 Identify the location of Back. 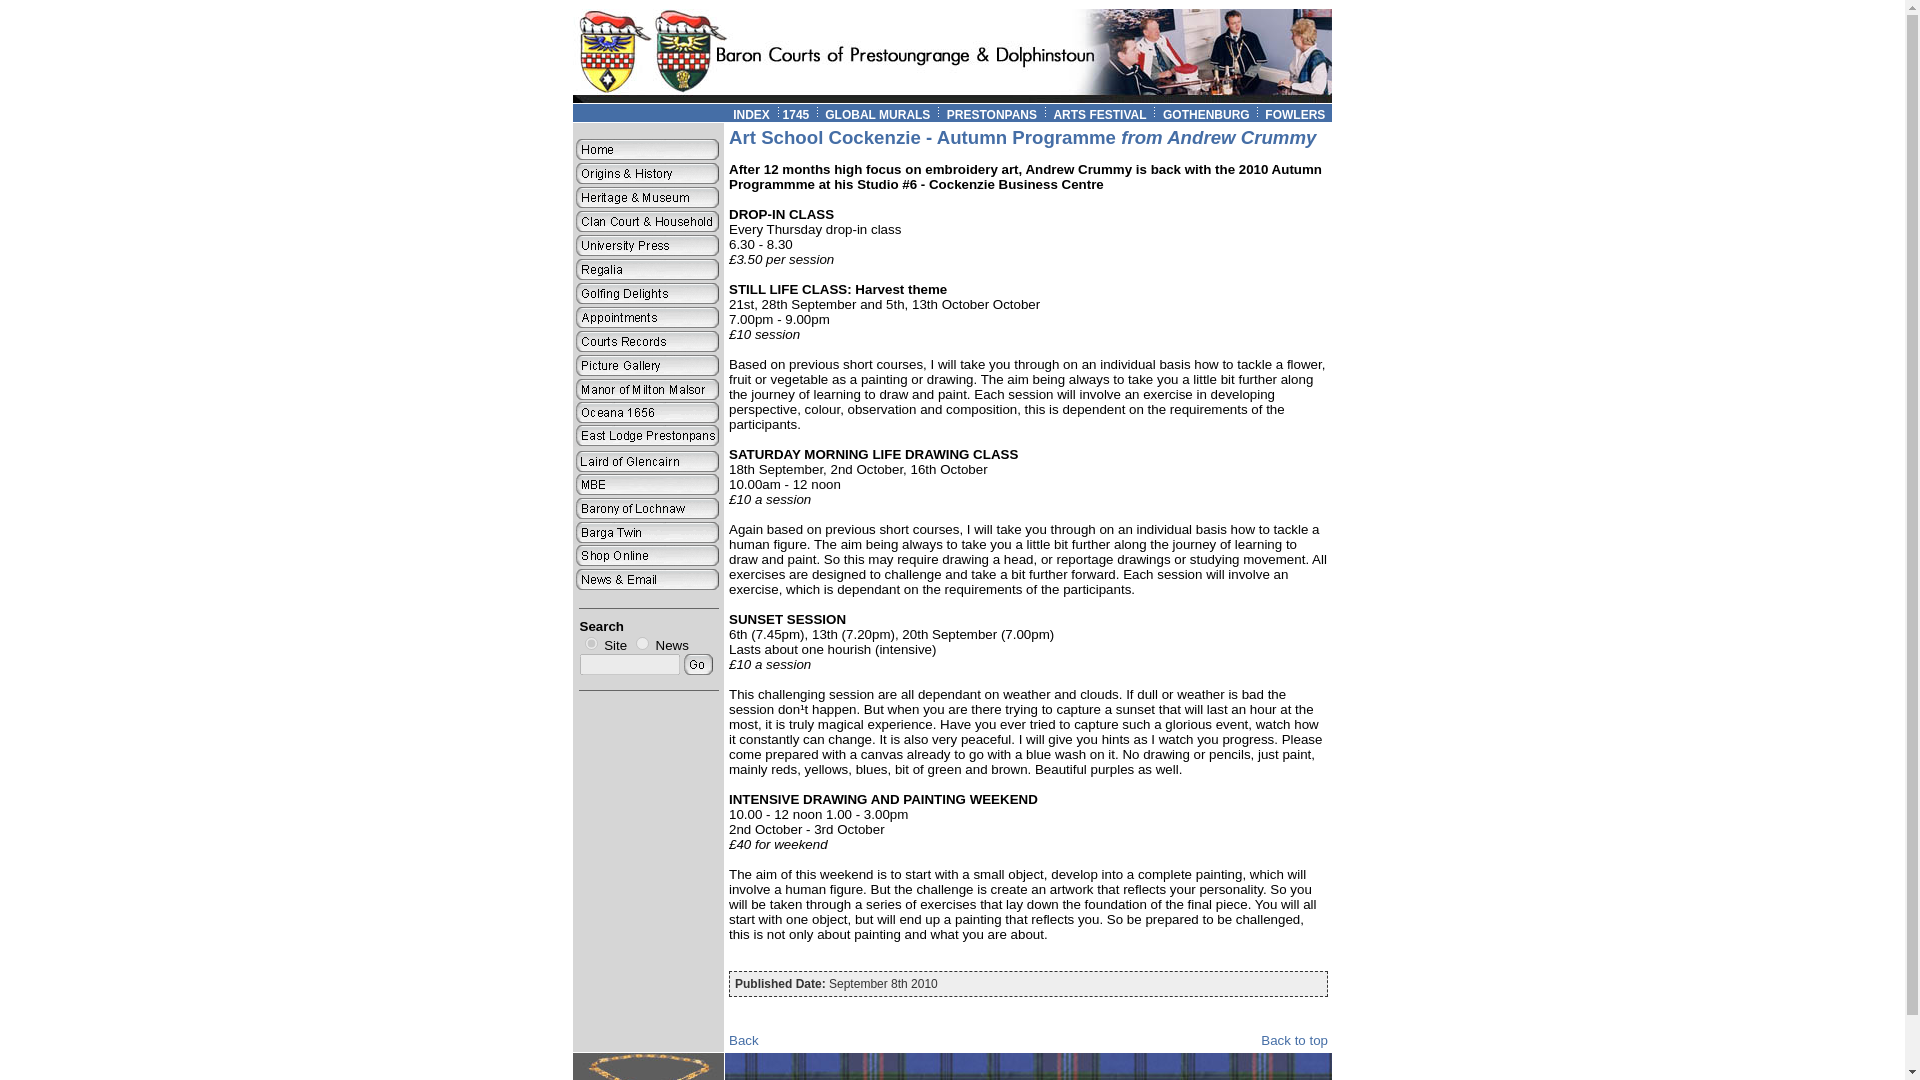
(744, 1040).